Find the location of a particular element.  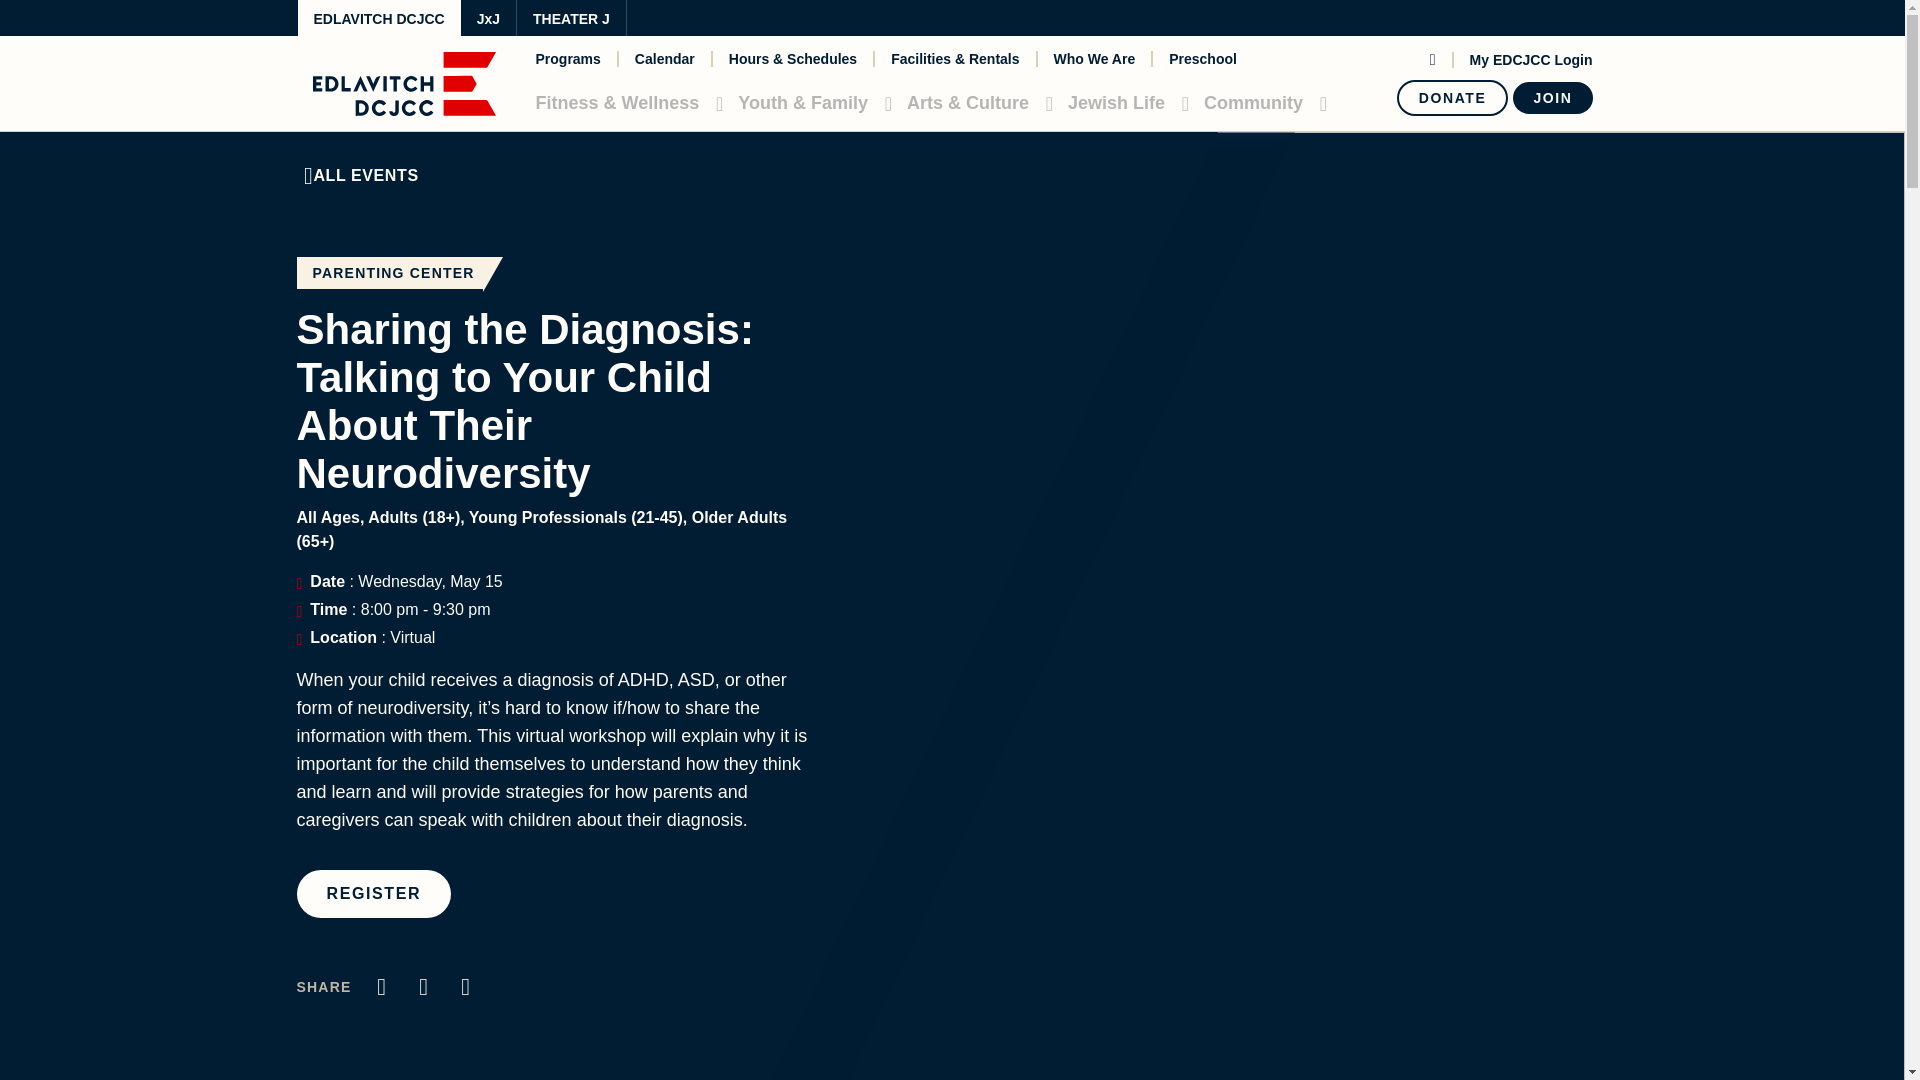

JxJ is located at coordinates (488, 18).